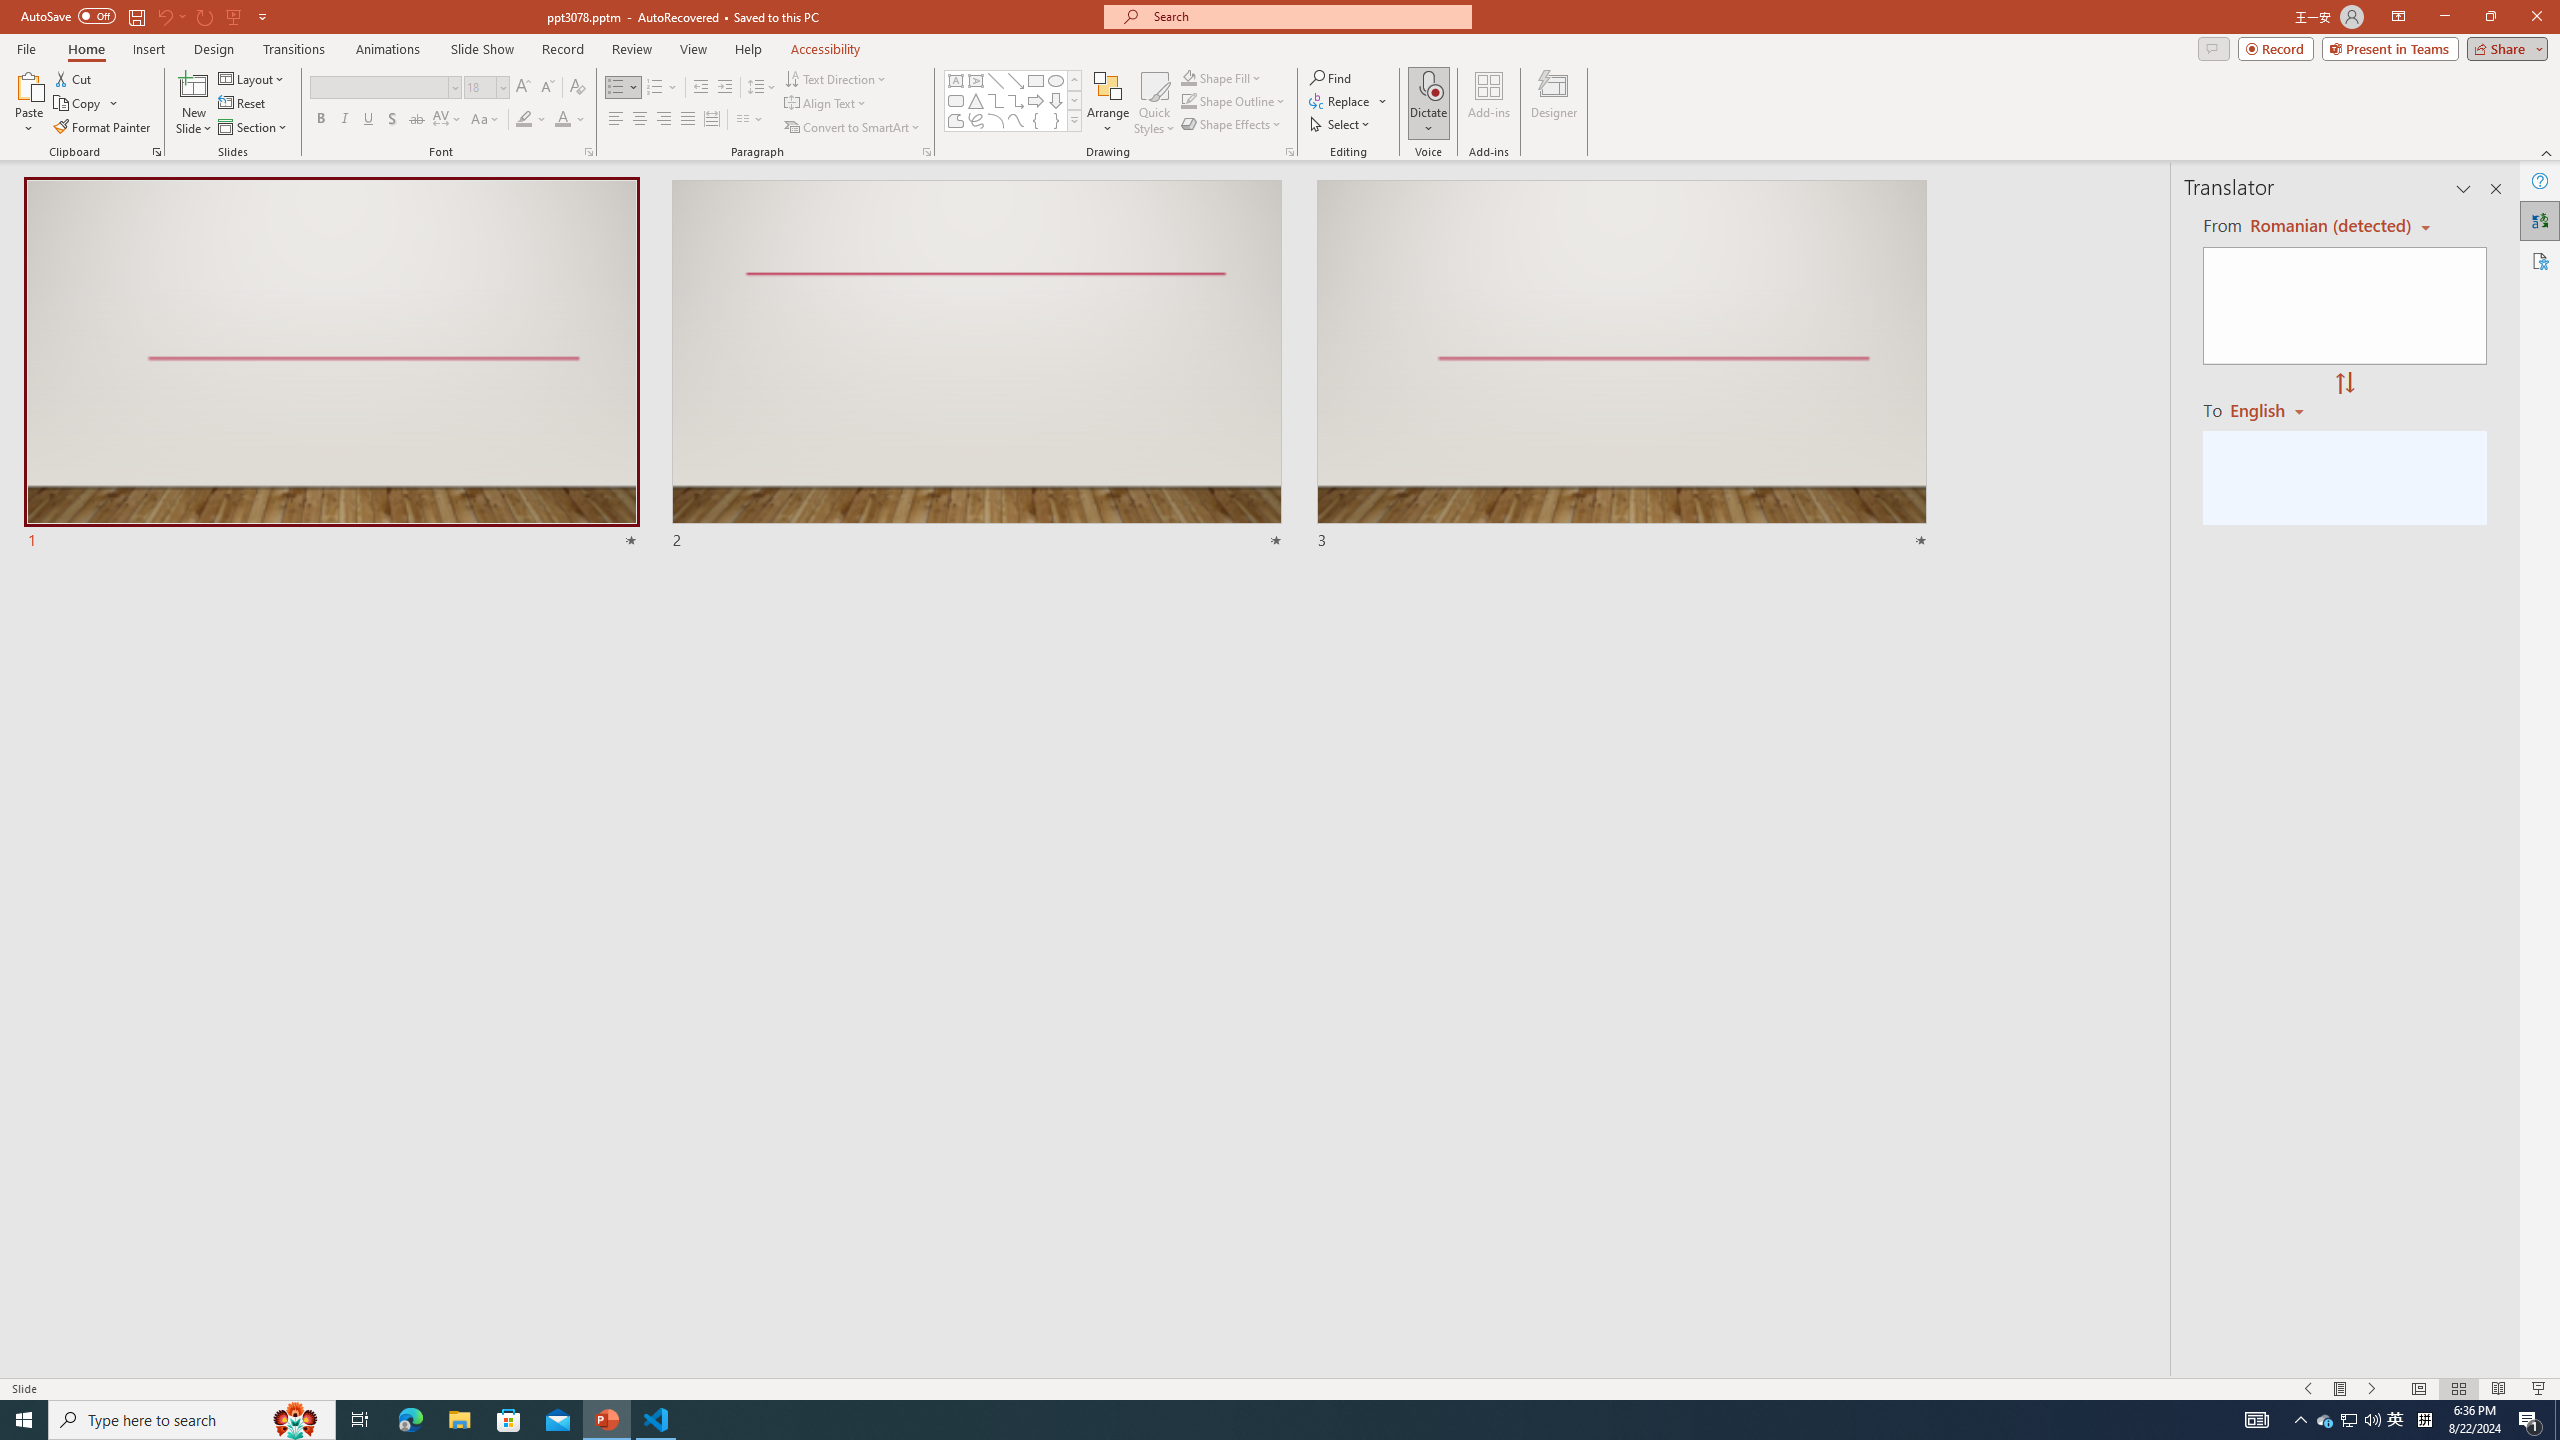 This screenshot has width=2560, height=1440. I want to click on Freeform: Scribble, so click(975, 120).